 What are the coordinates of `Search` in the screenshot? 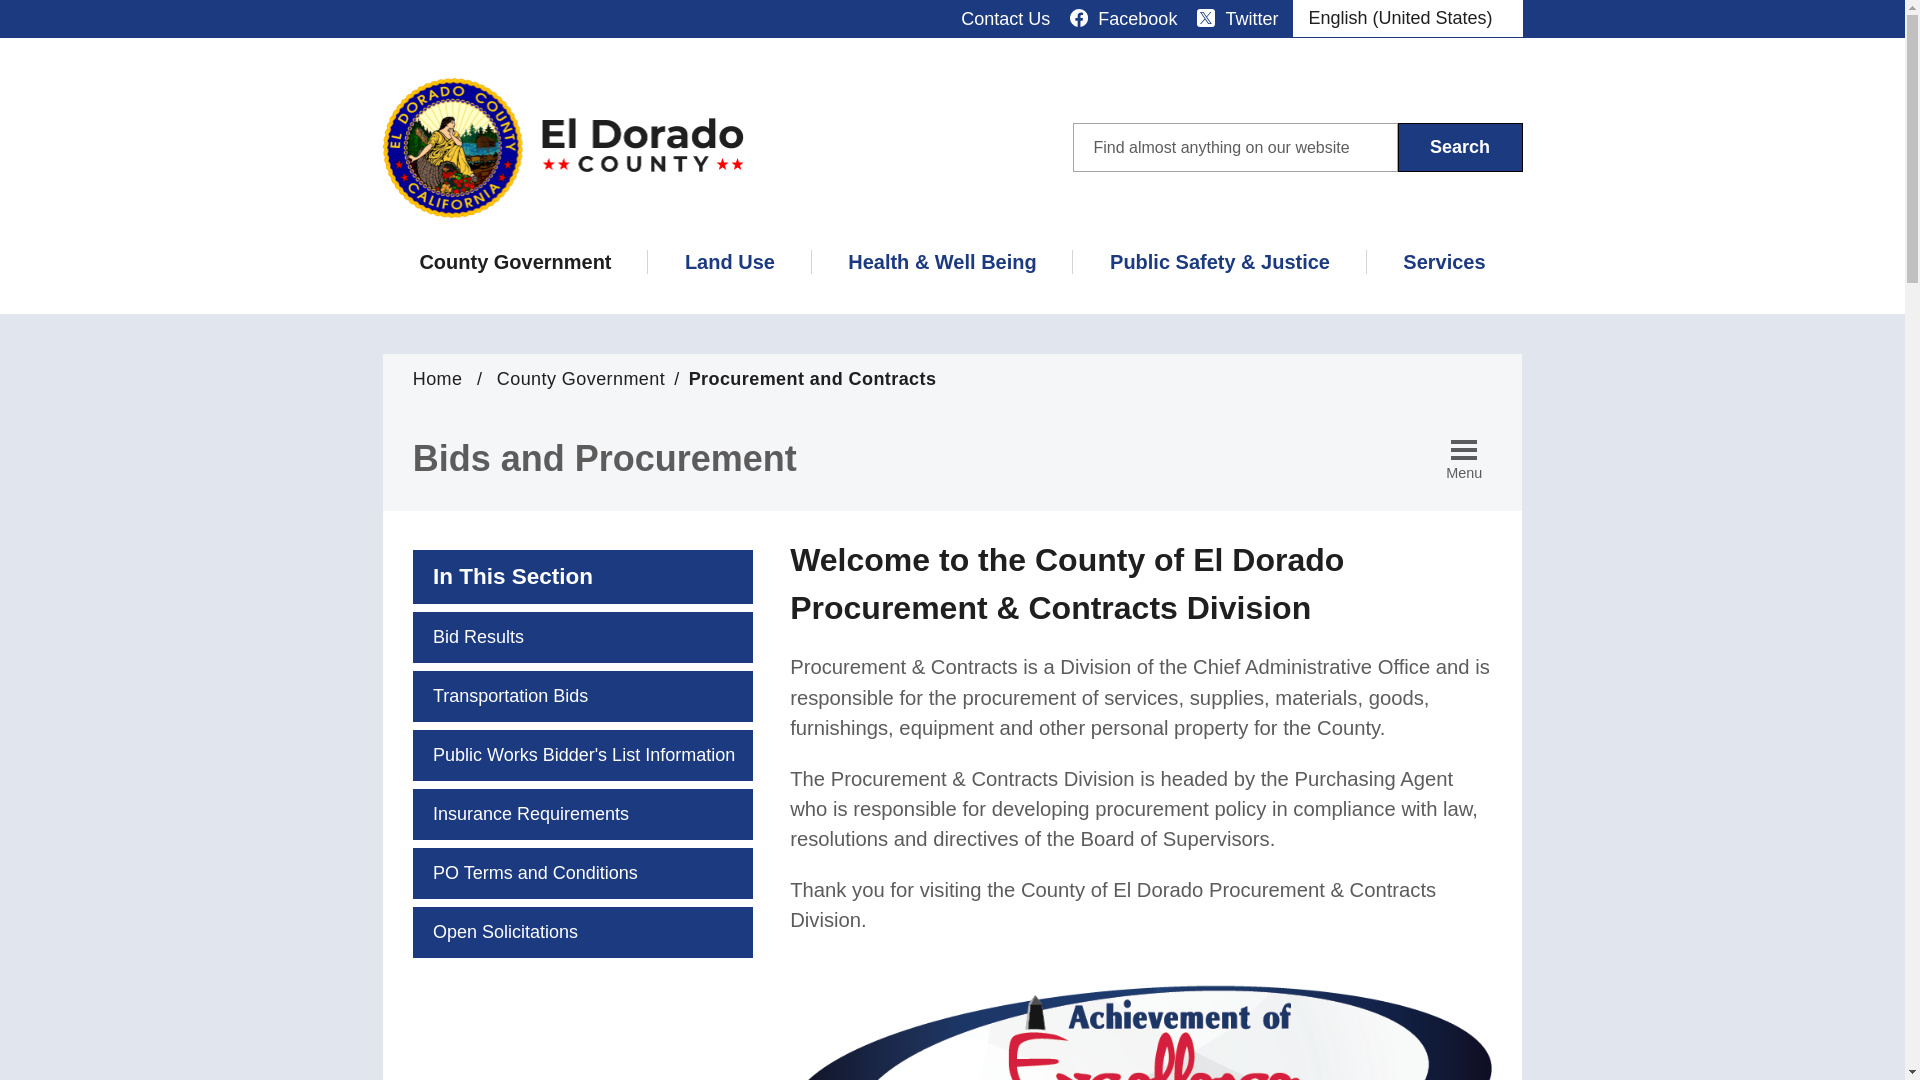 It's located at (1460, 147).